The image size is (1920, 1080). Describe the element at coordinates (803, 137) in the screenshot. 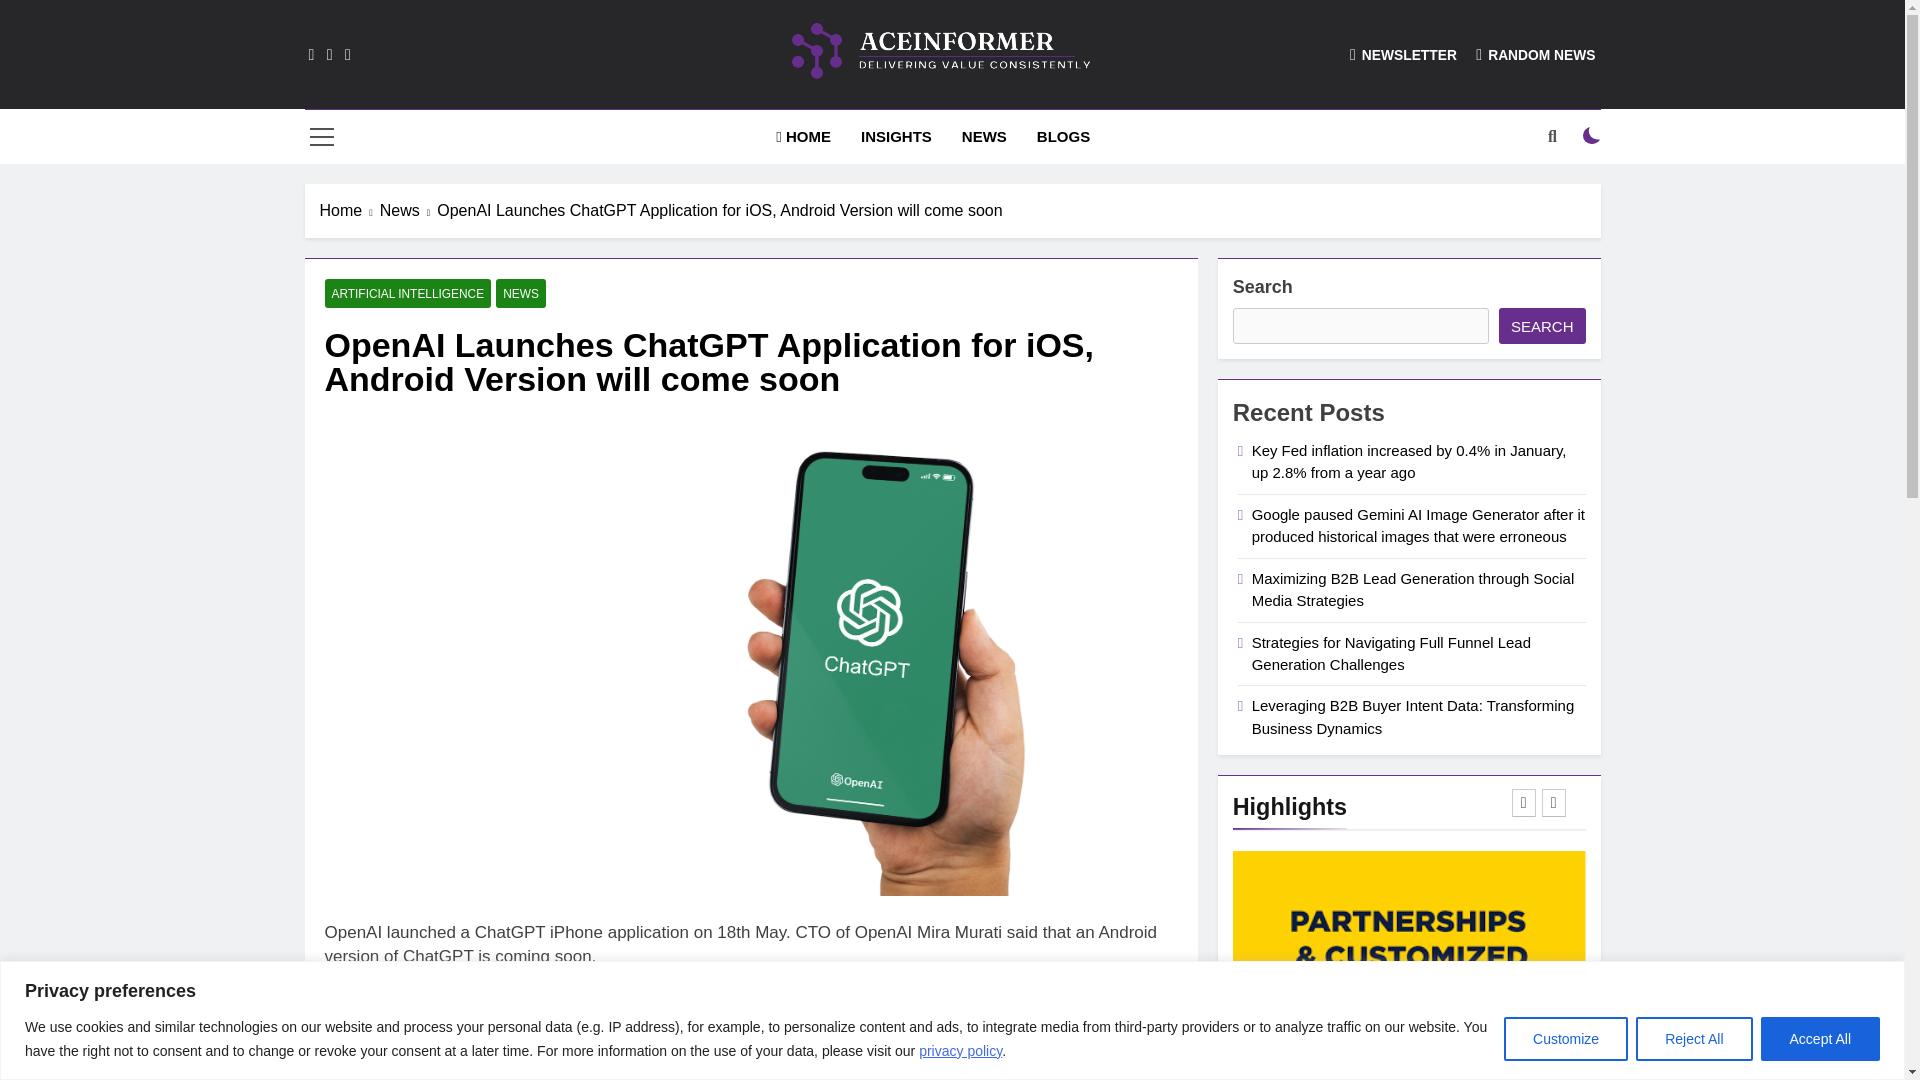

I see `HOME` at that location.